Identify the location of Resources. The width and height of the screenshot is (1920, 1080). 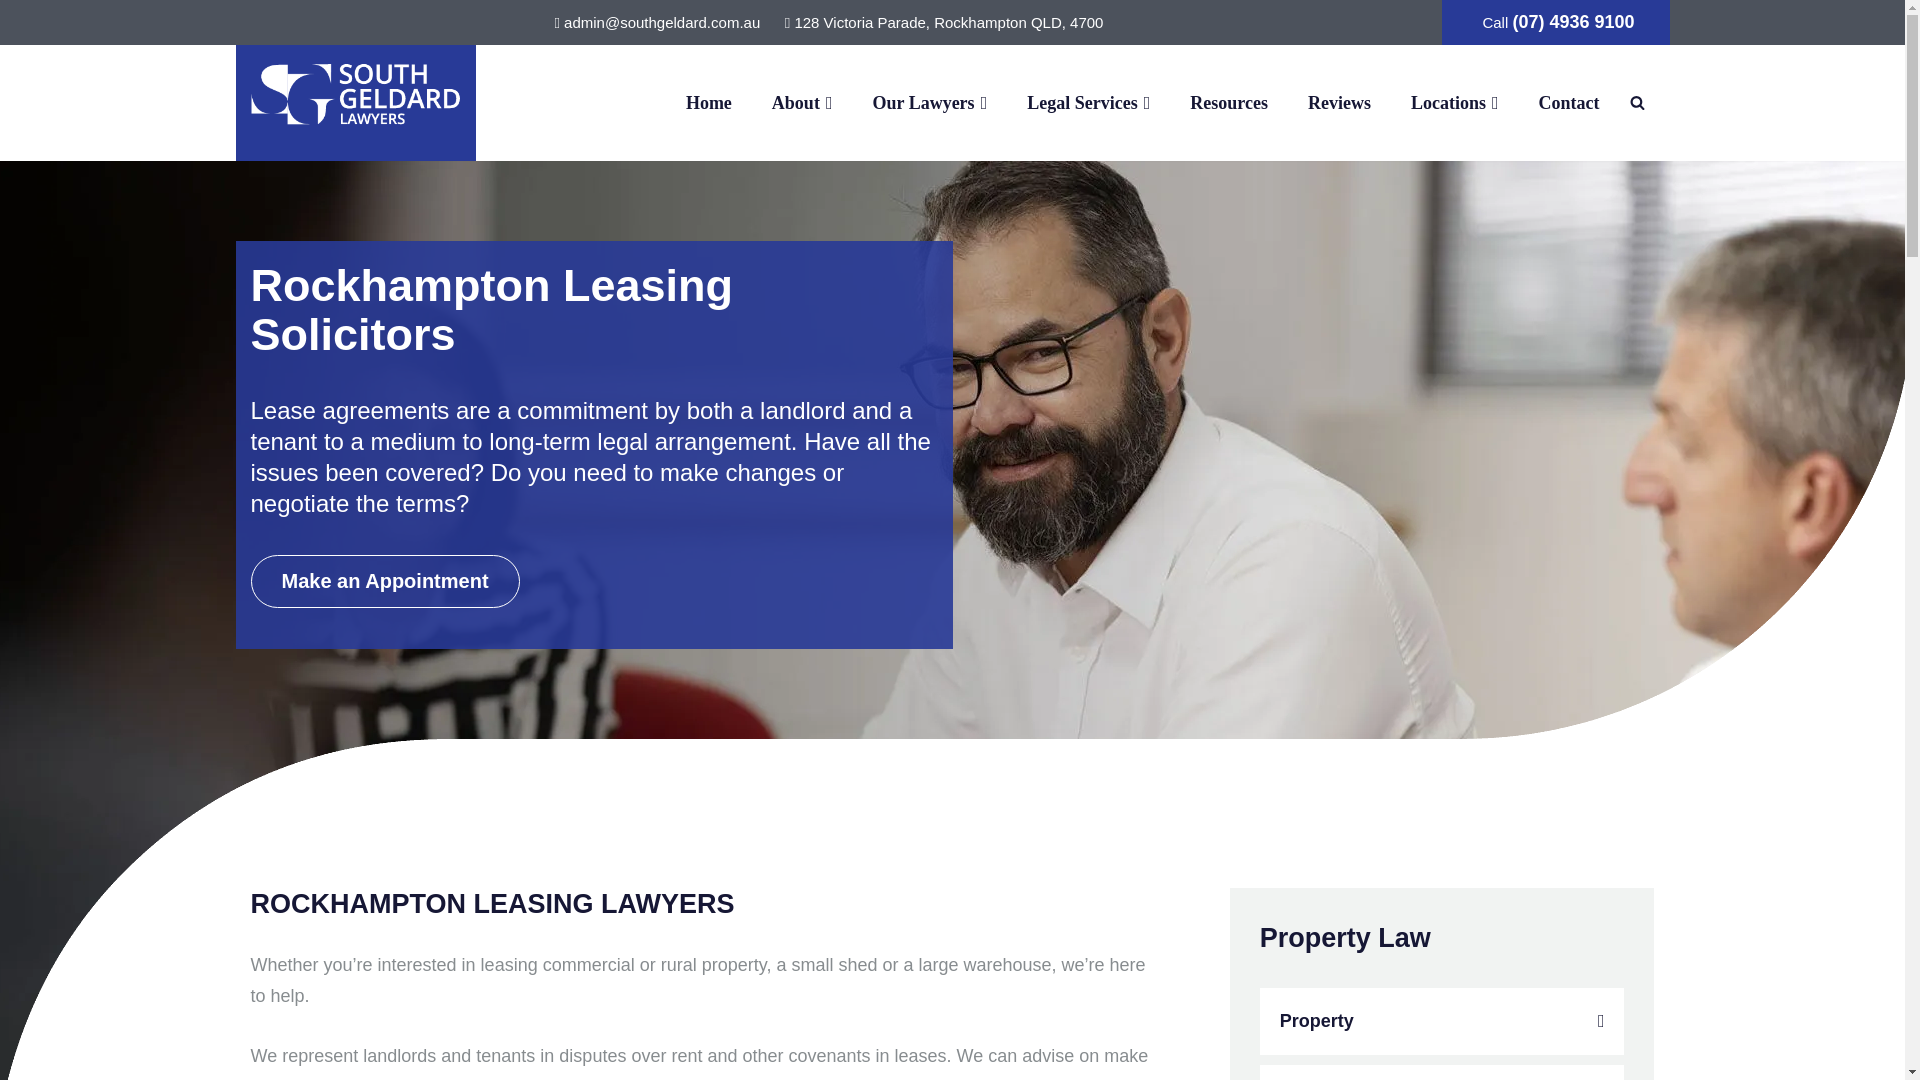
(1228, 102).